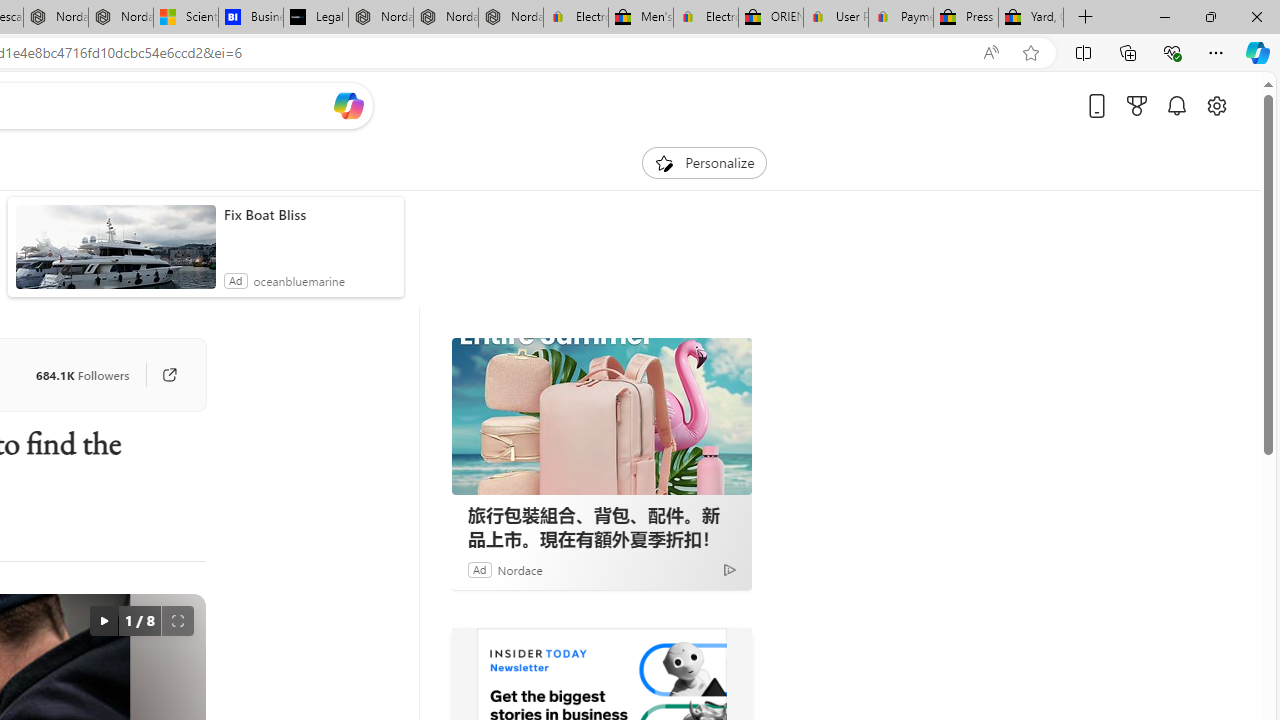  What do you see at coordinates (704, 162) in the screenshot?
I see `Personalize` at bounding box center [704, 162].